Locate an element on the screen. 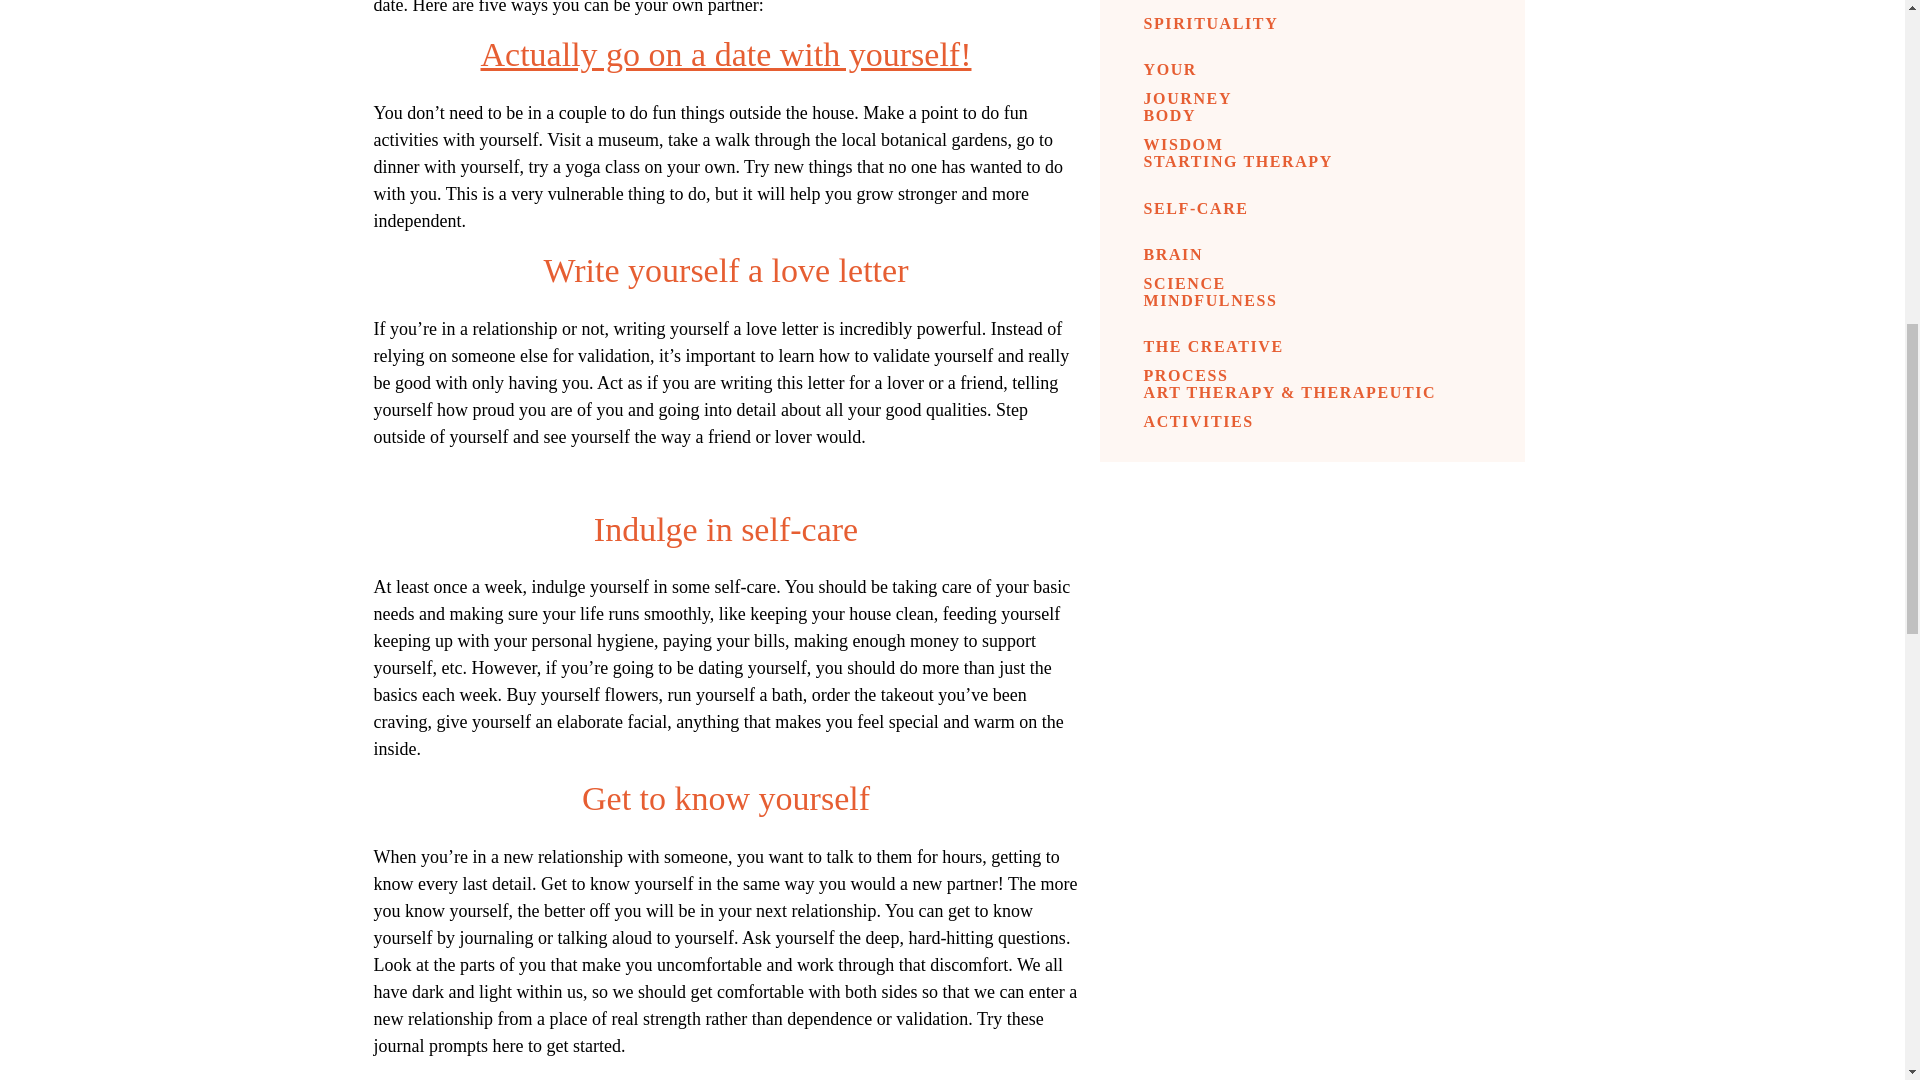 Image resolution: width=1920 pixels, height=1080 pixels. BODY WISDOM is located at coordinates (1212, 115).